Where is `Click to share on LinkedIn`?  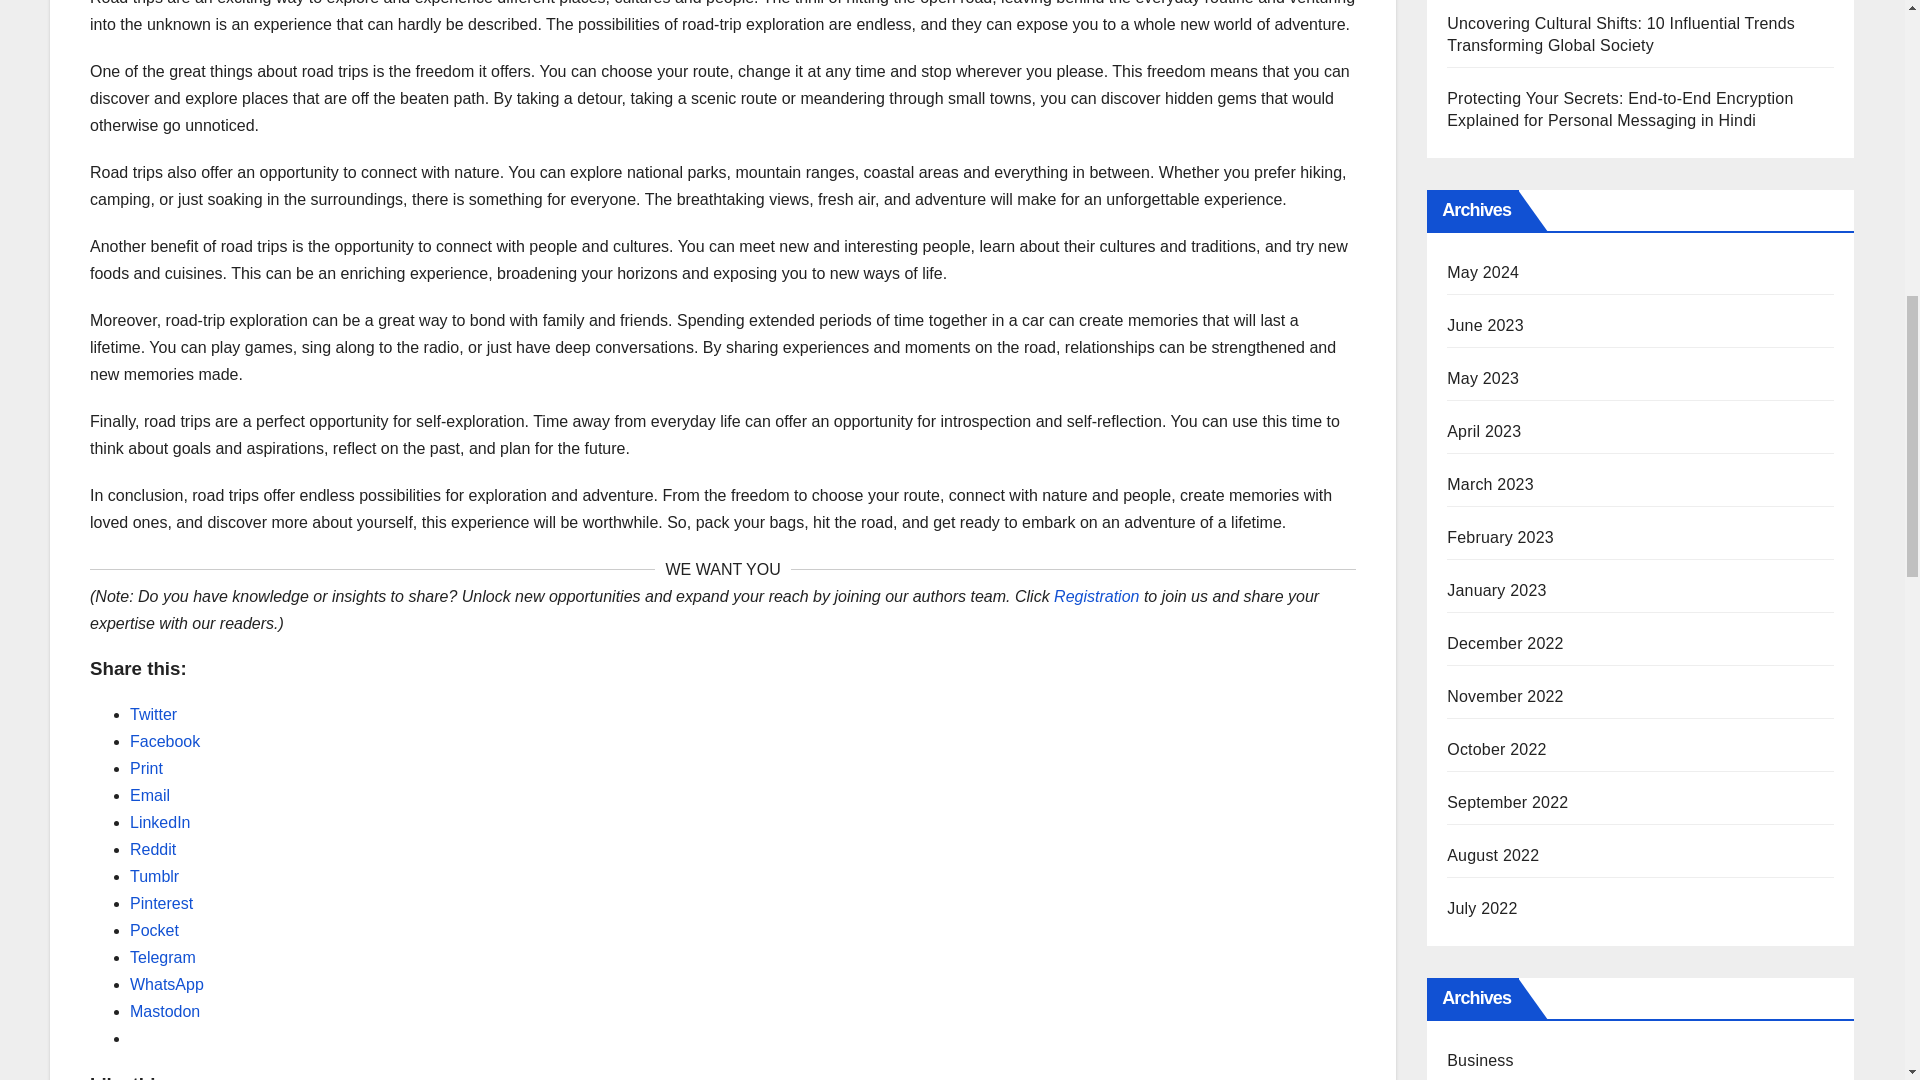 Click to share on LinkedIn is located at coordinates (160, 822).